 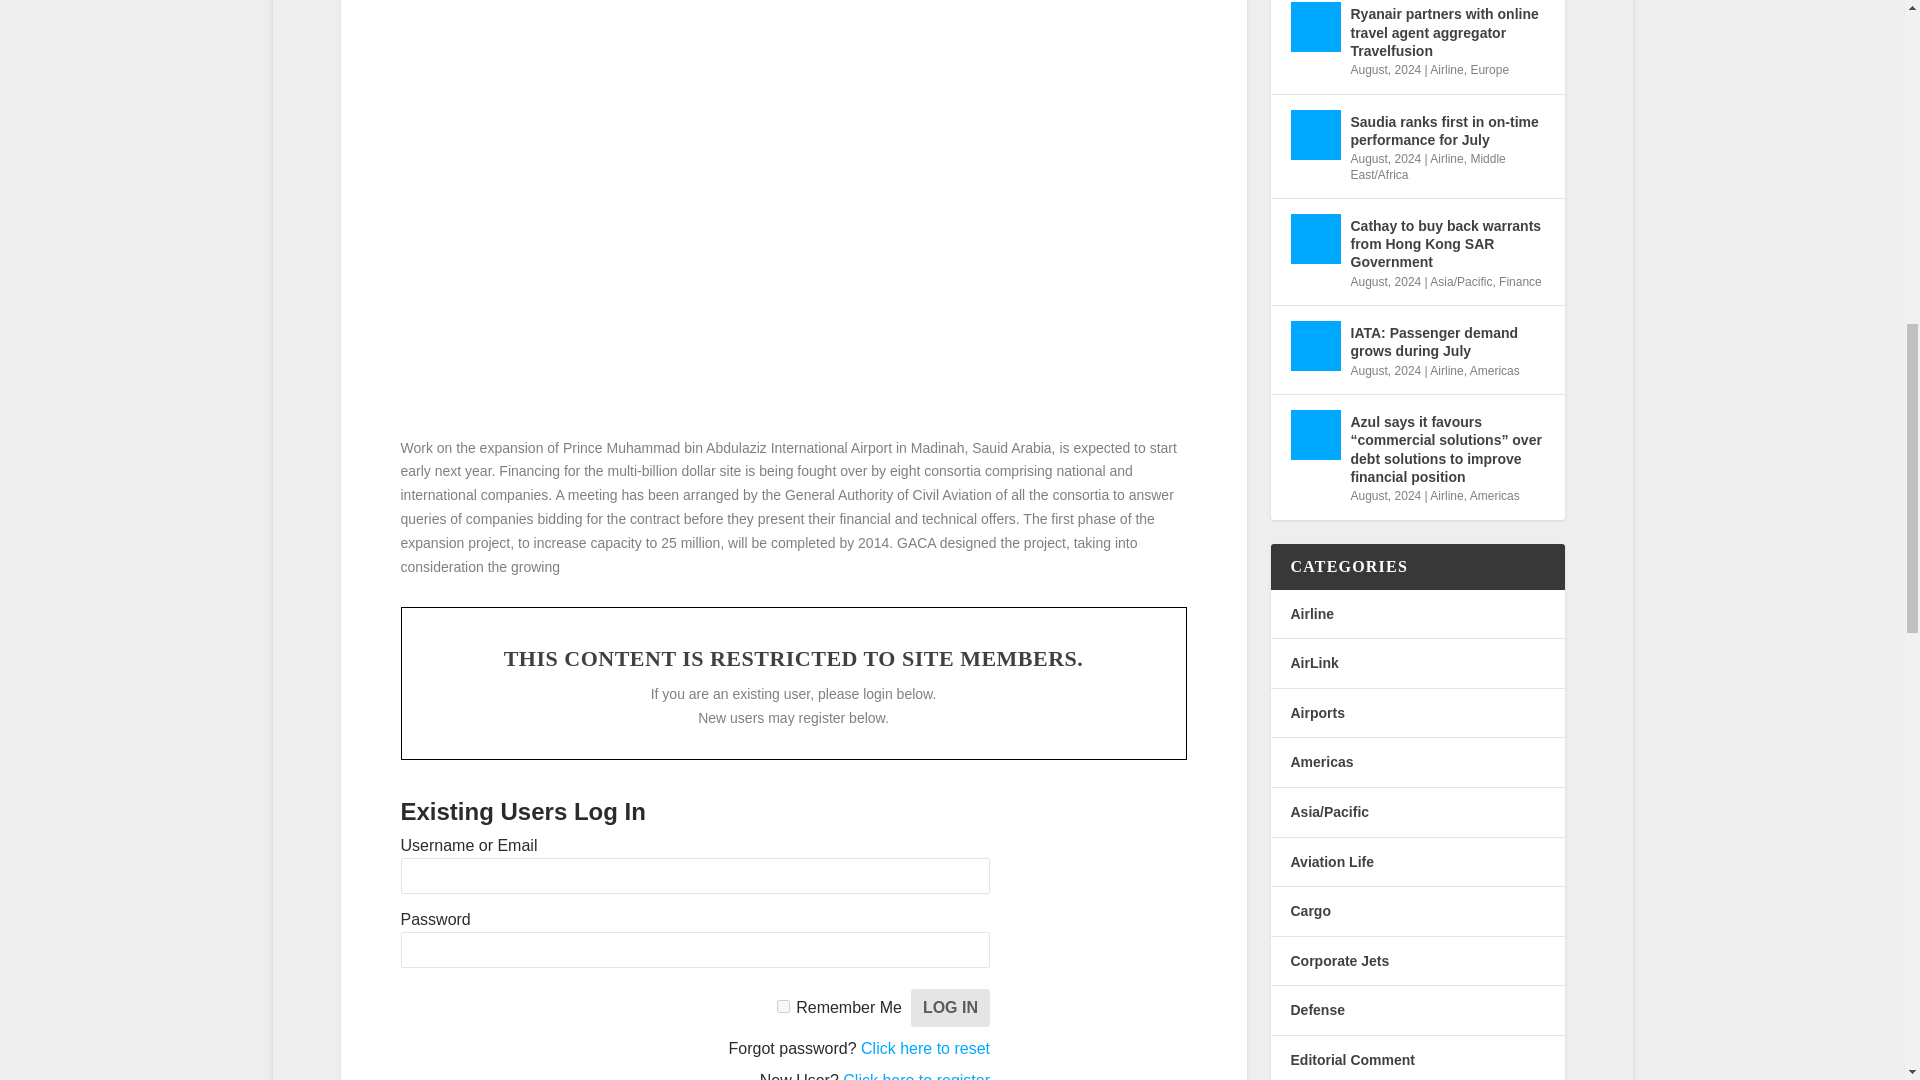 What do you see at coordinates (1315, 238) in the screenshot?
I see `Cathay to buy back warrants from Hong Kong SAR Government` at bounding box center [1315, 238].